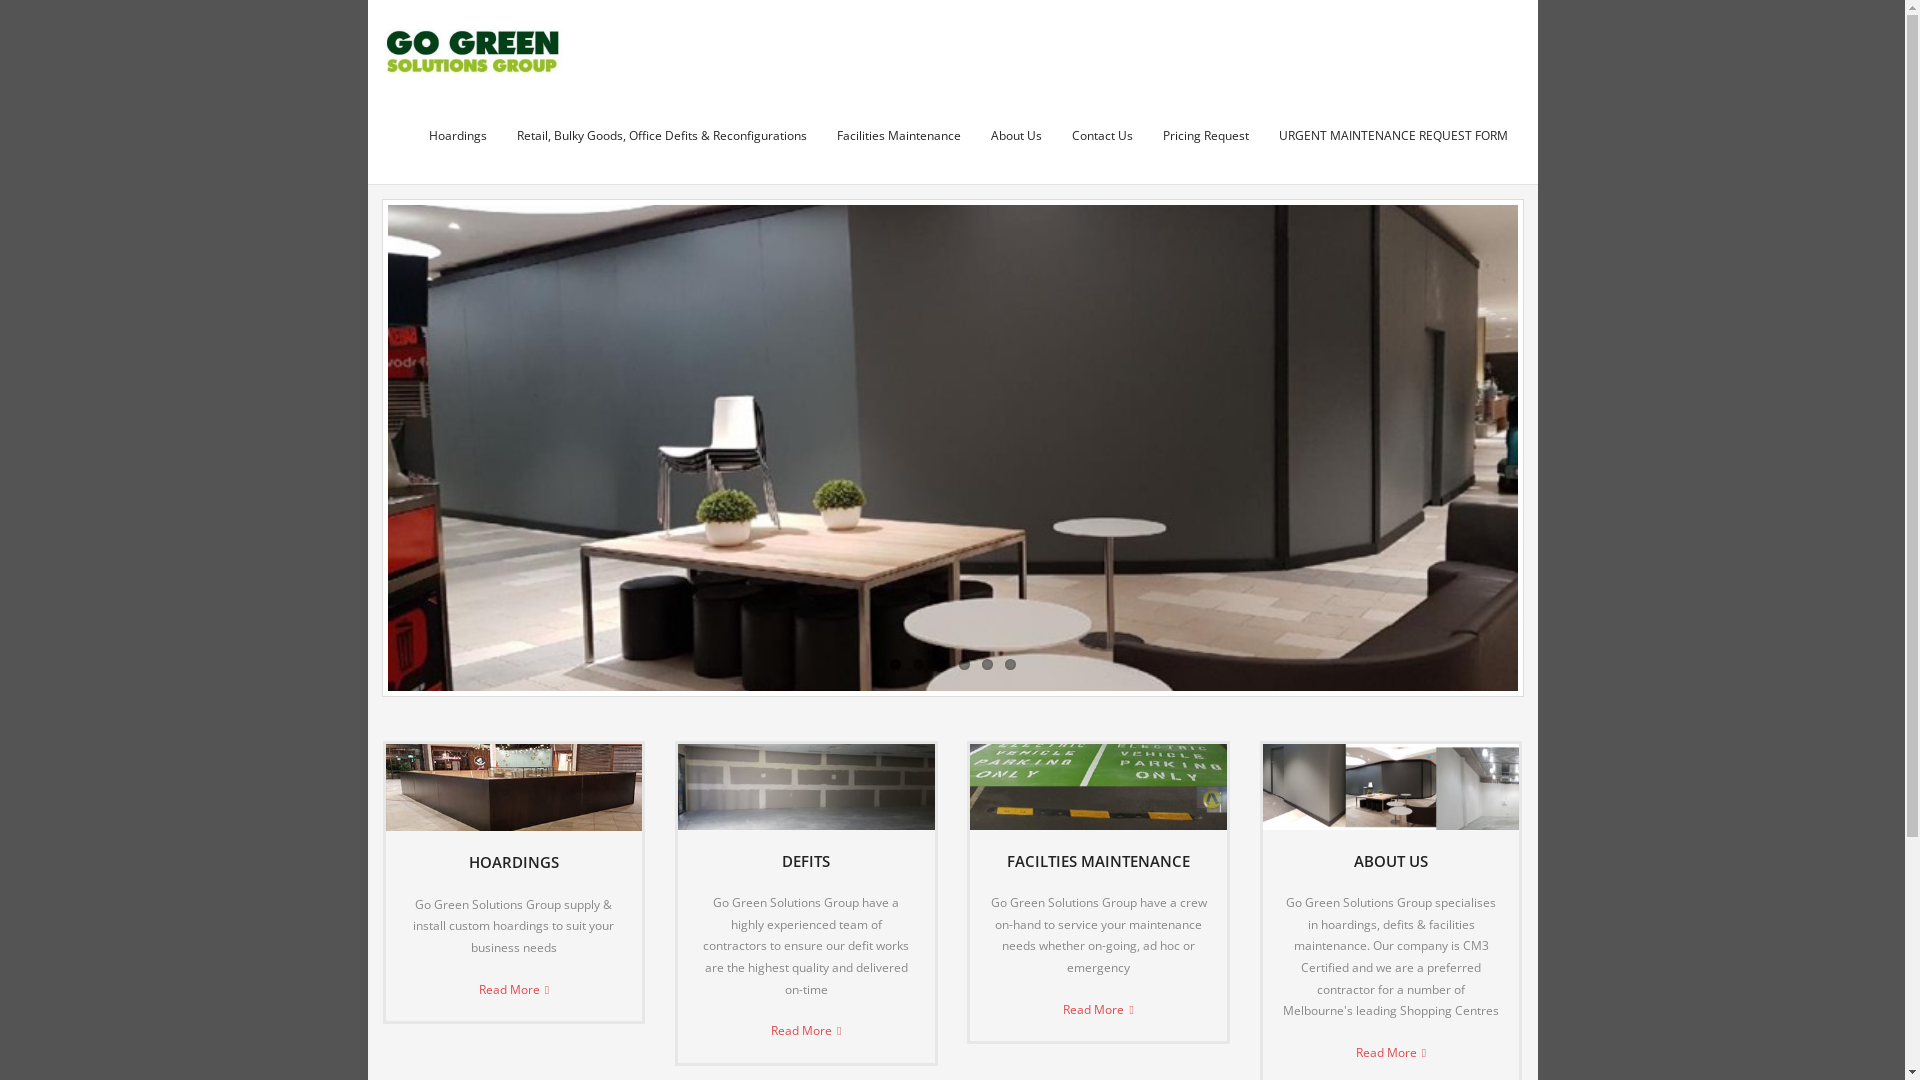 This screenshot has height=1080, width=1920. I want to click on Retail, Bulky Goods, Office Defits & Reconfigurations, so click(662, 136).